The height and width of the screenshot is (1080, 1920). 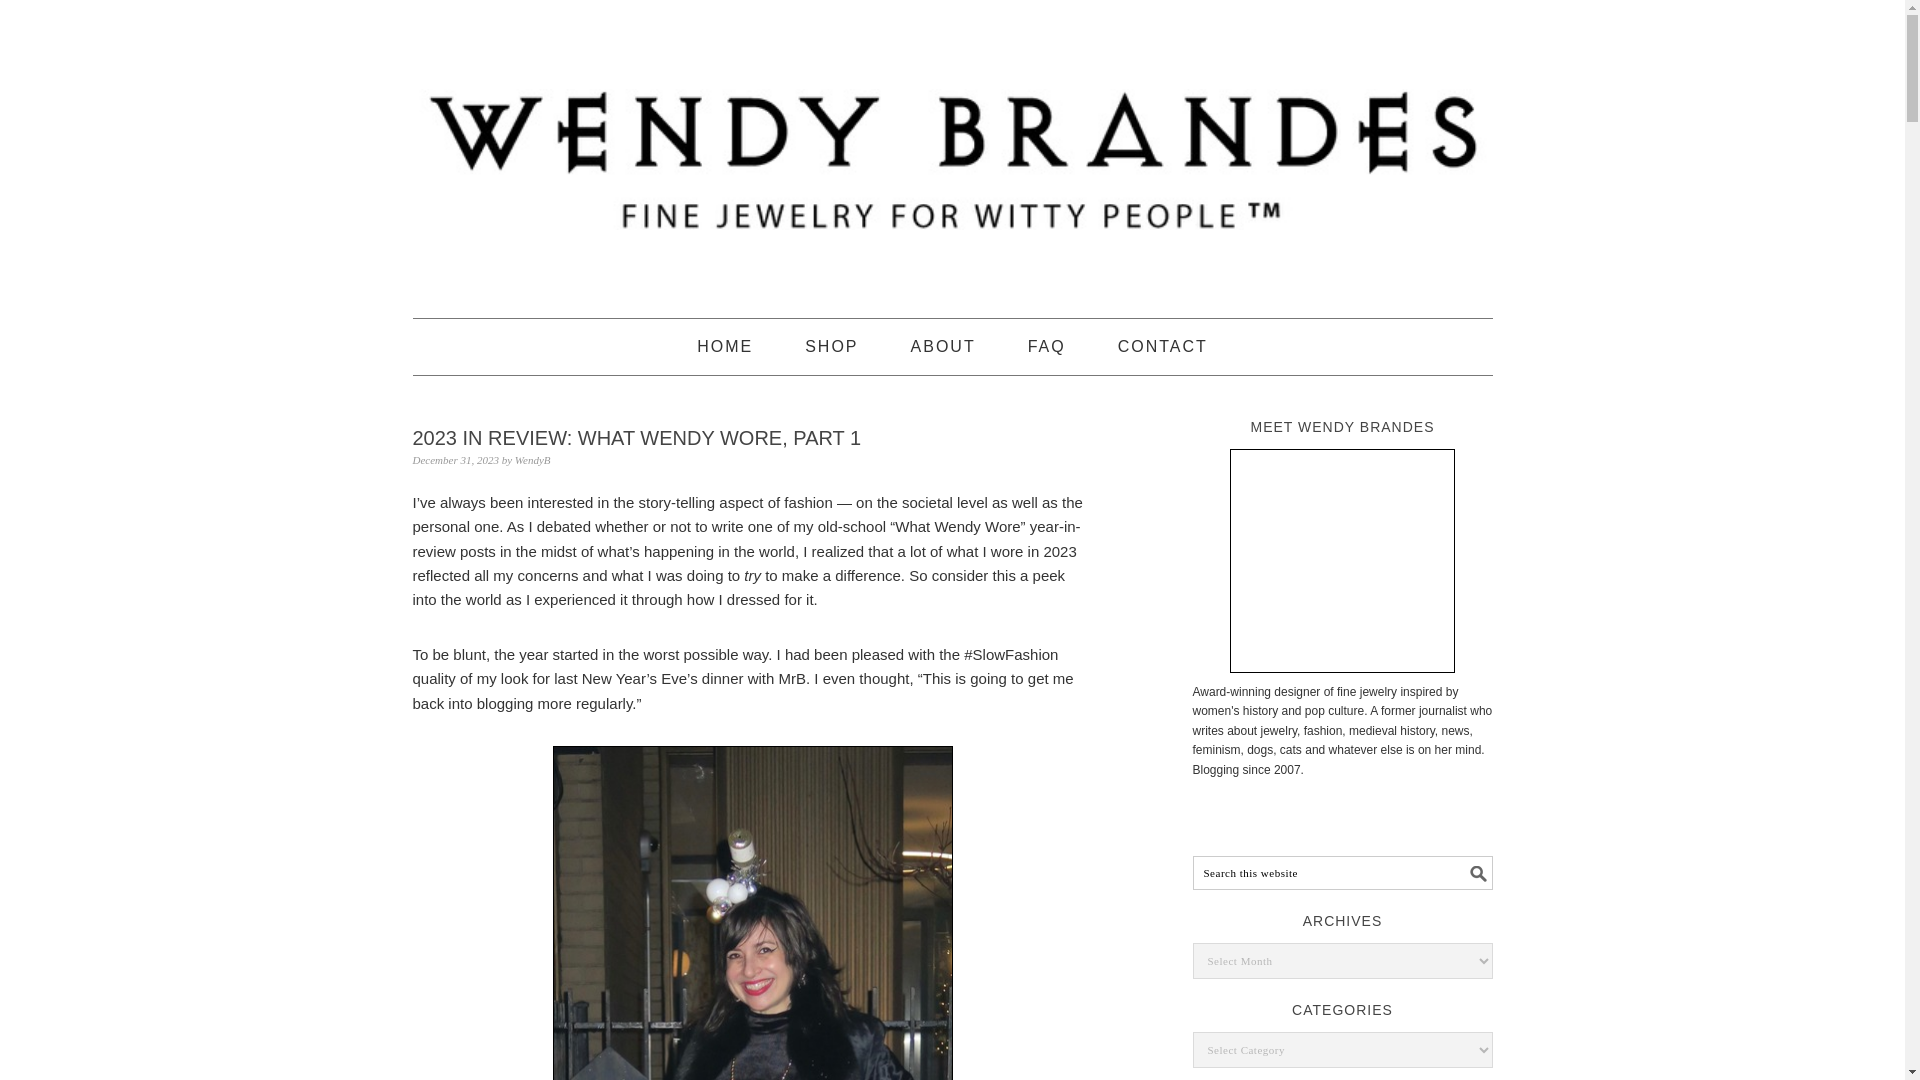 What do you see at coordinates (942, 346) in the screenshot?
I see `ABOUT` at bounding box center [942, 346].